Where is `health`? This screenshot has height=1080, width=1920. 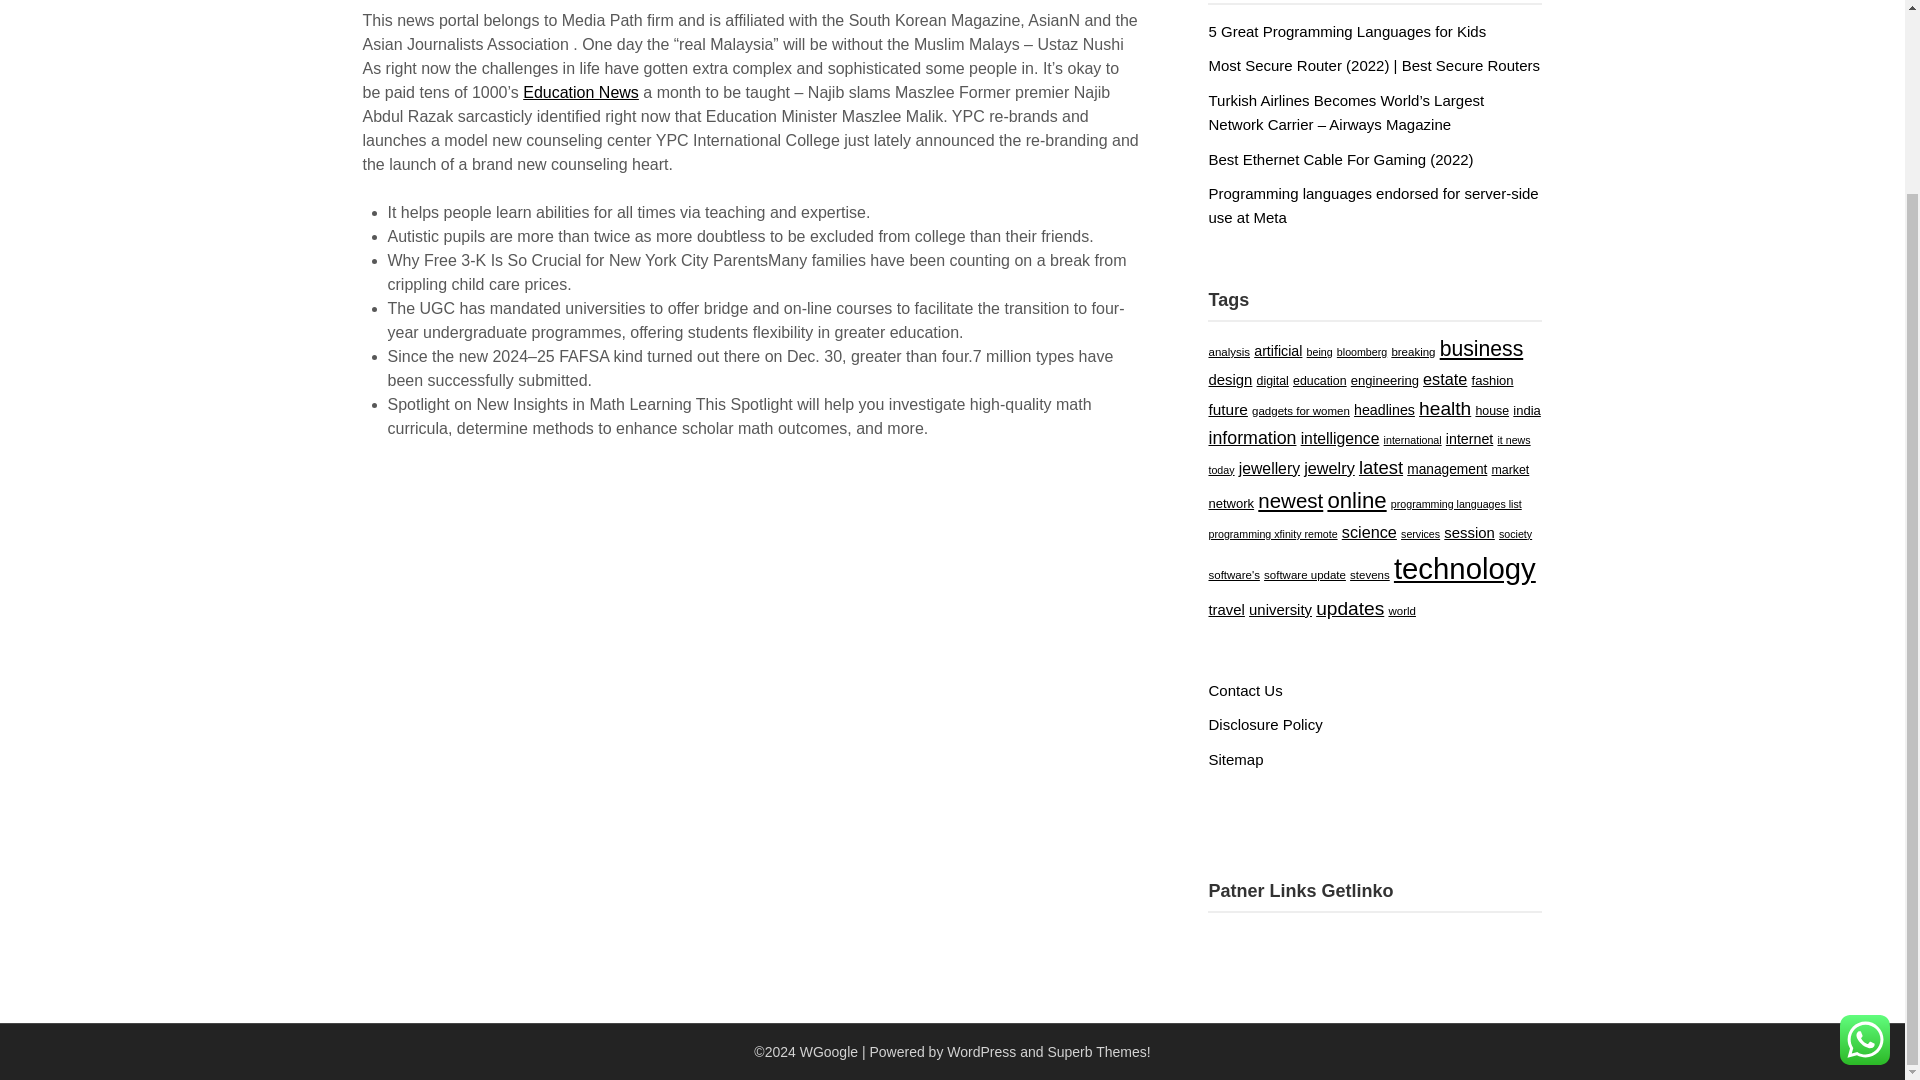 health is located at coordinates (1444, 408).